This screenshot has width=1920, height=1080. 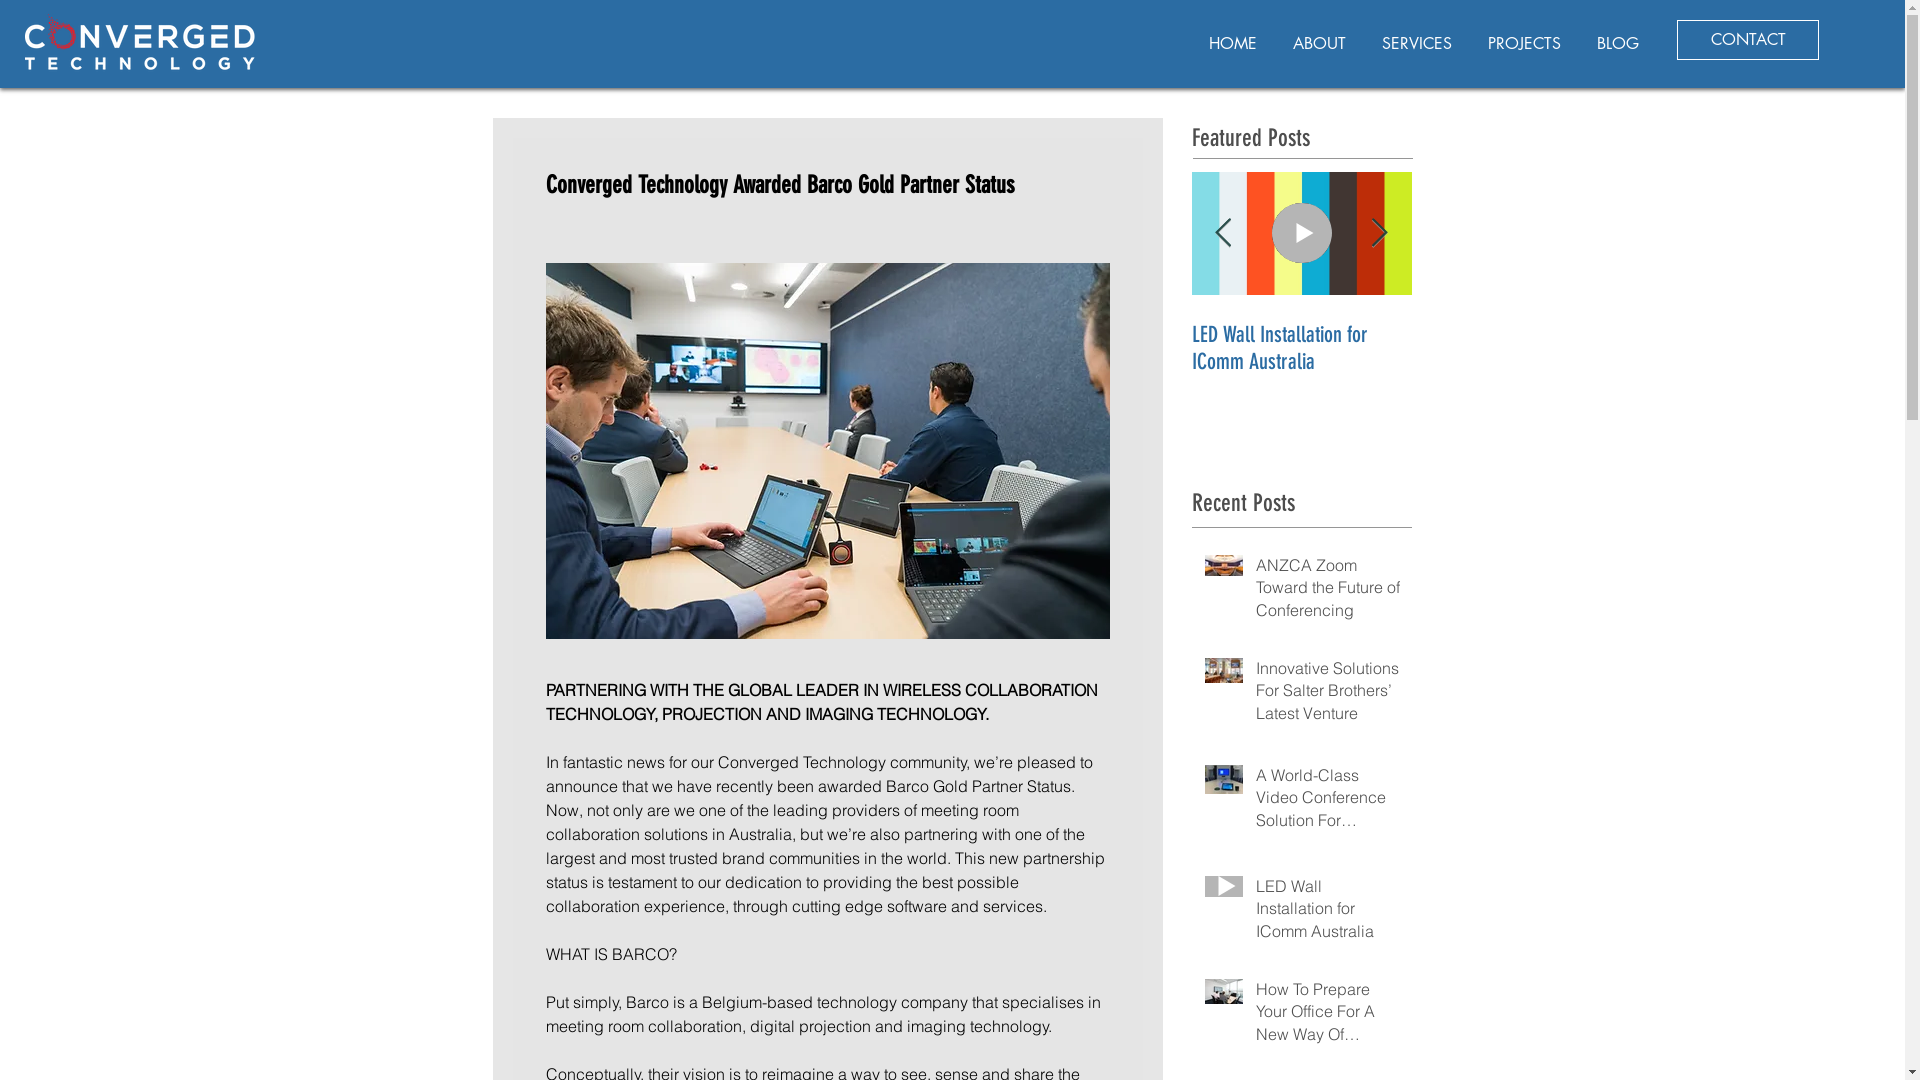 I want to click on PRODUCT REVIEW: New ClickShare Conferencing Range, so click(x=1742, y=362).